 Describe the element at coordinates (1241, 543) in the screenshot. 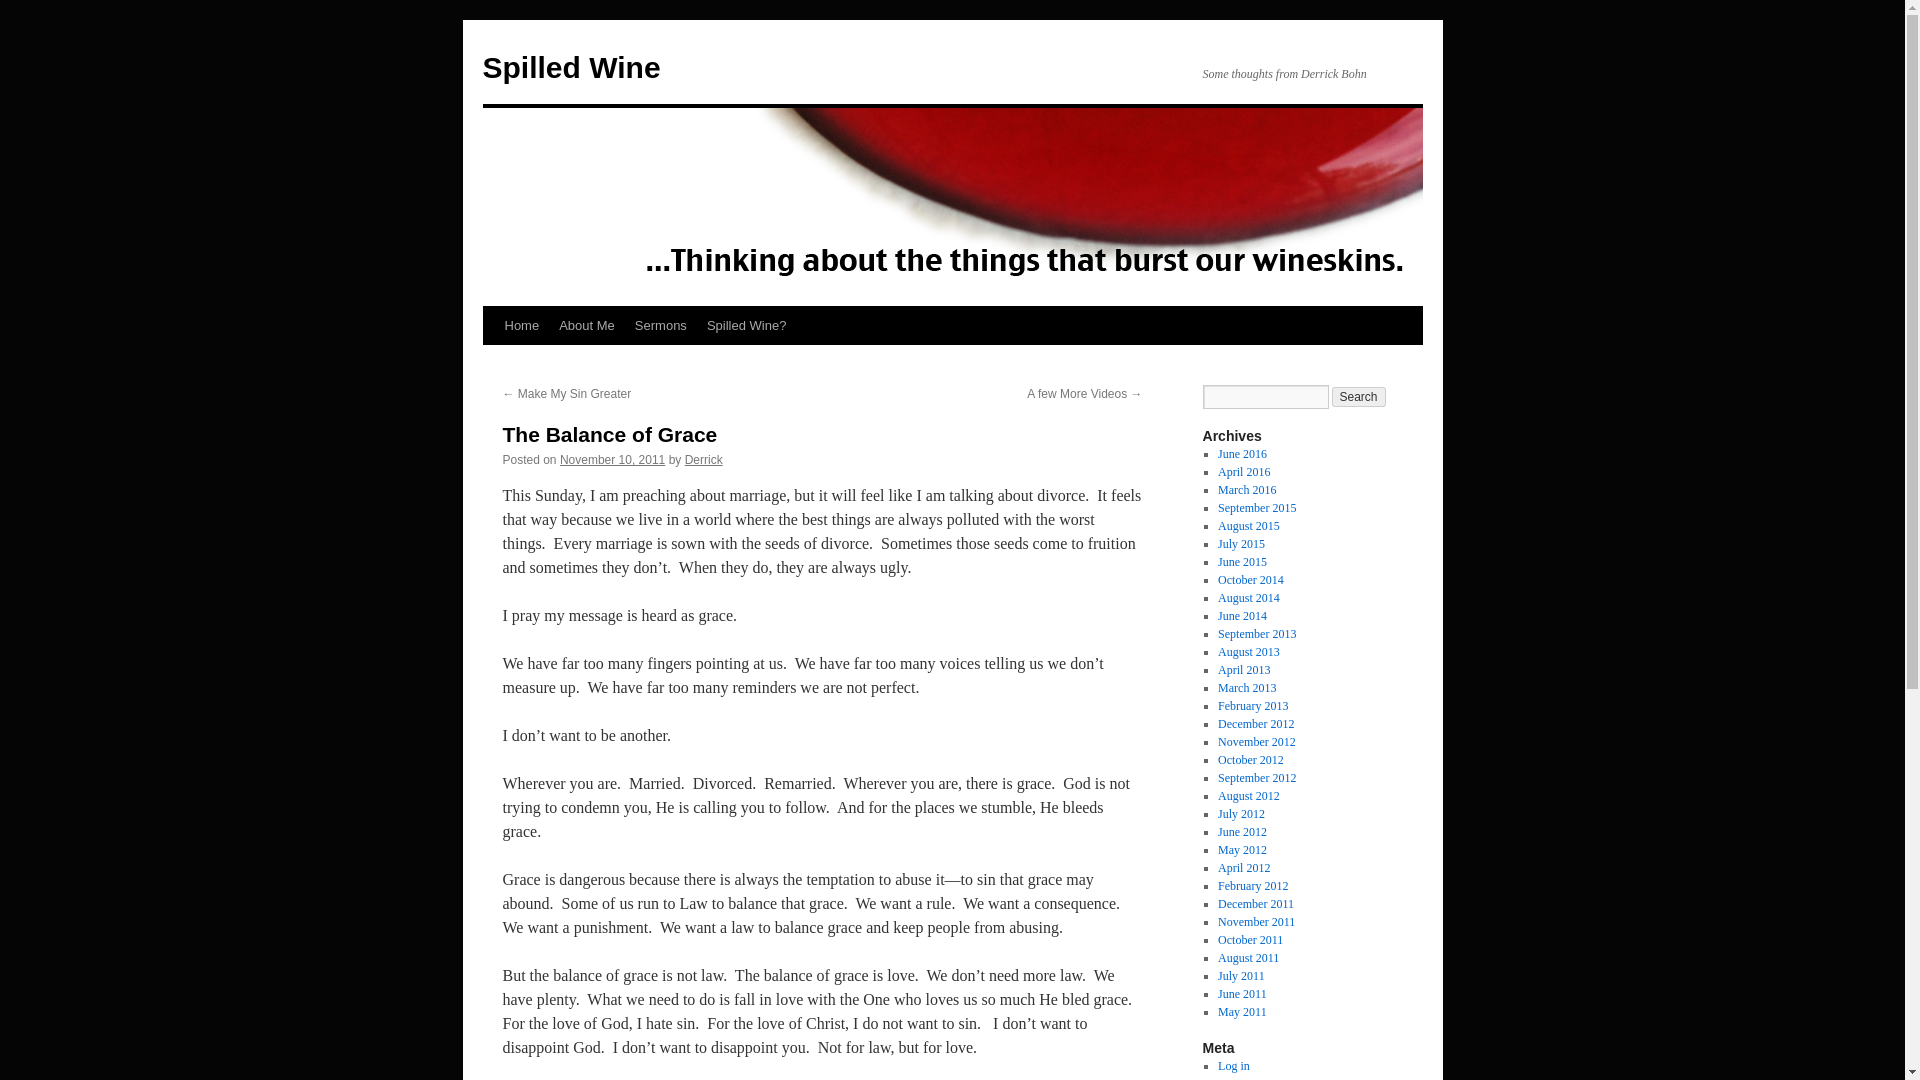

I see `July 2015` at that location.